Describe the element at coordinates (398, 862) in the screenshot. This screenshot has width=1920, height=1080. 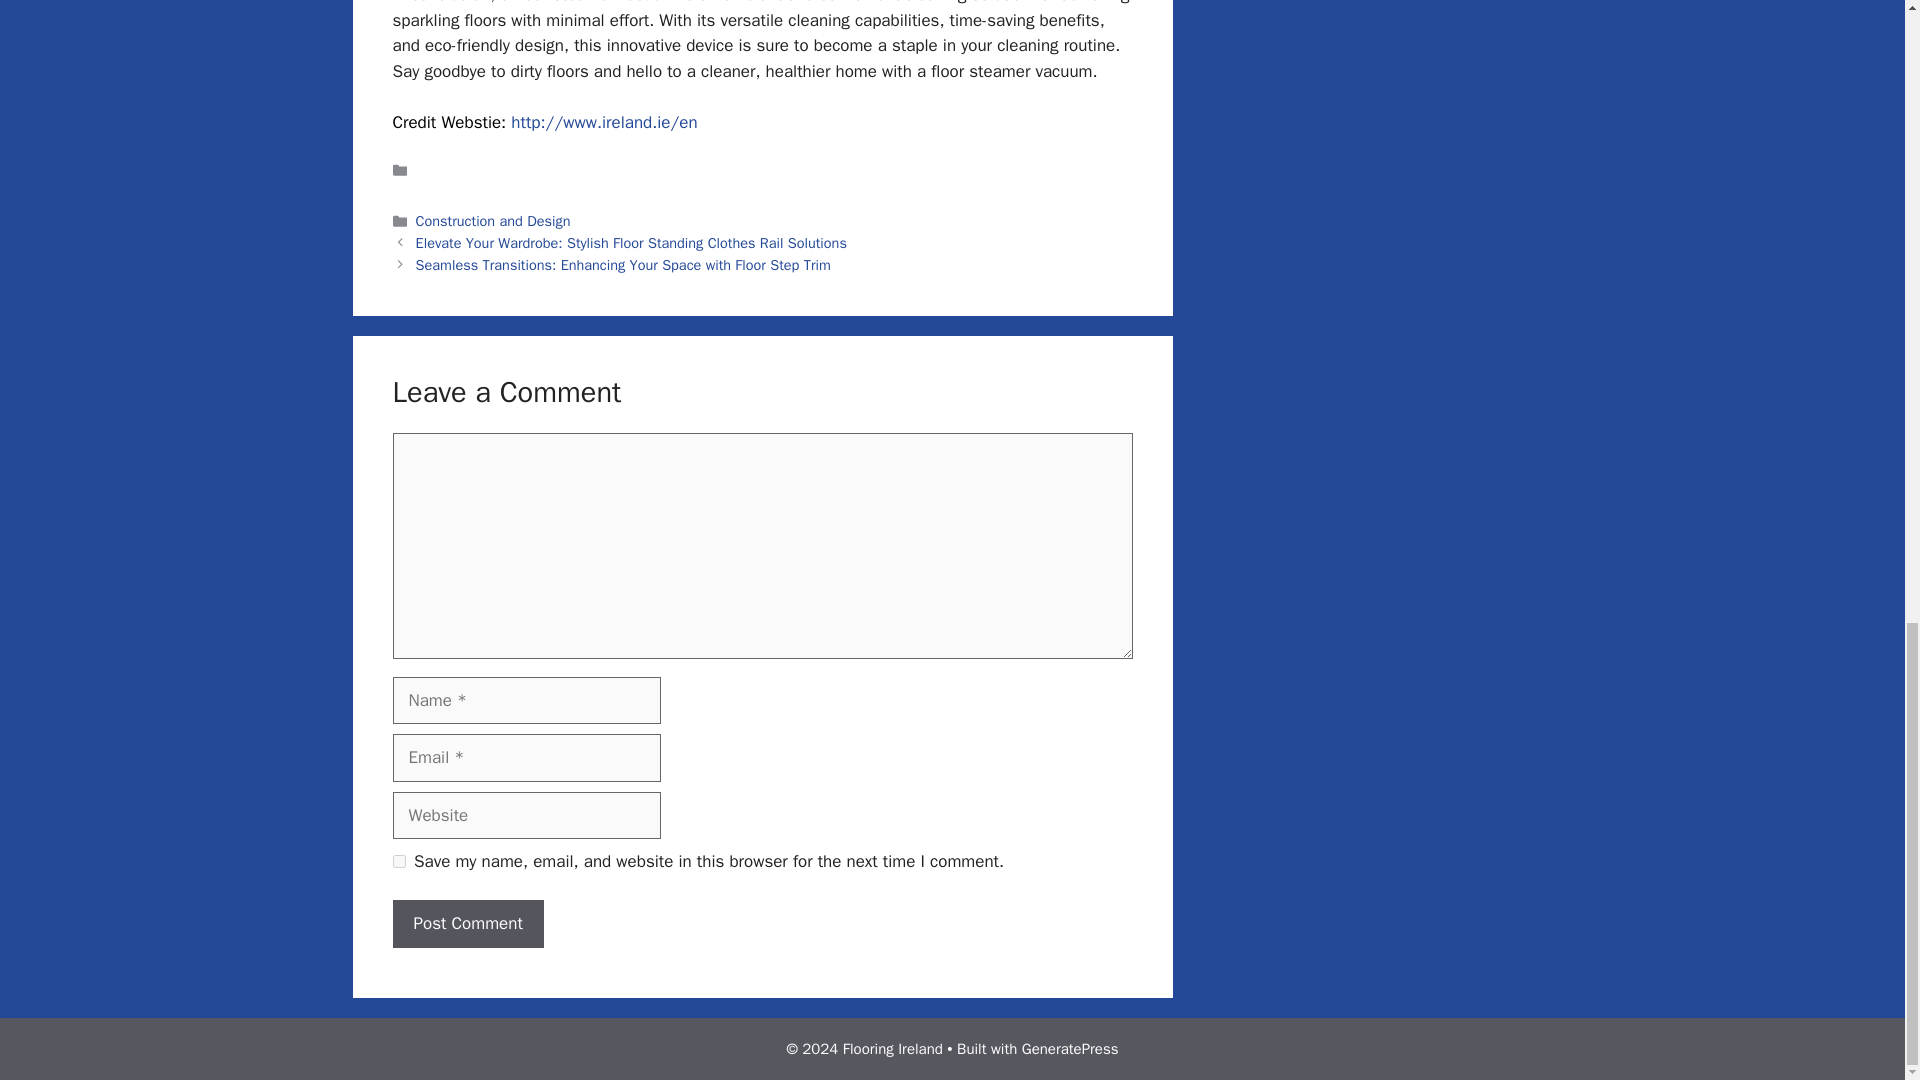
I see `yes` at that location.